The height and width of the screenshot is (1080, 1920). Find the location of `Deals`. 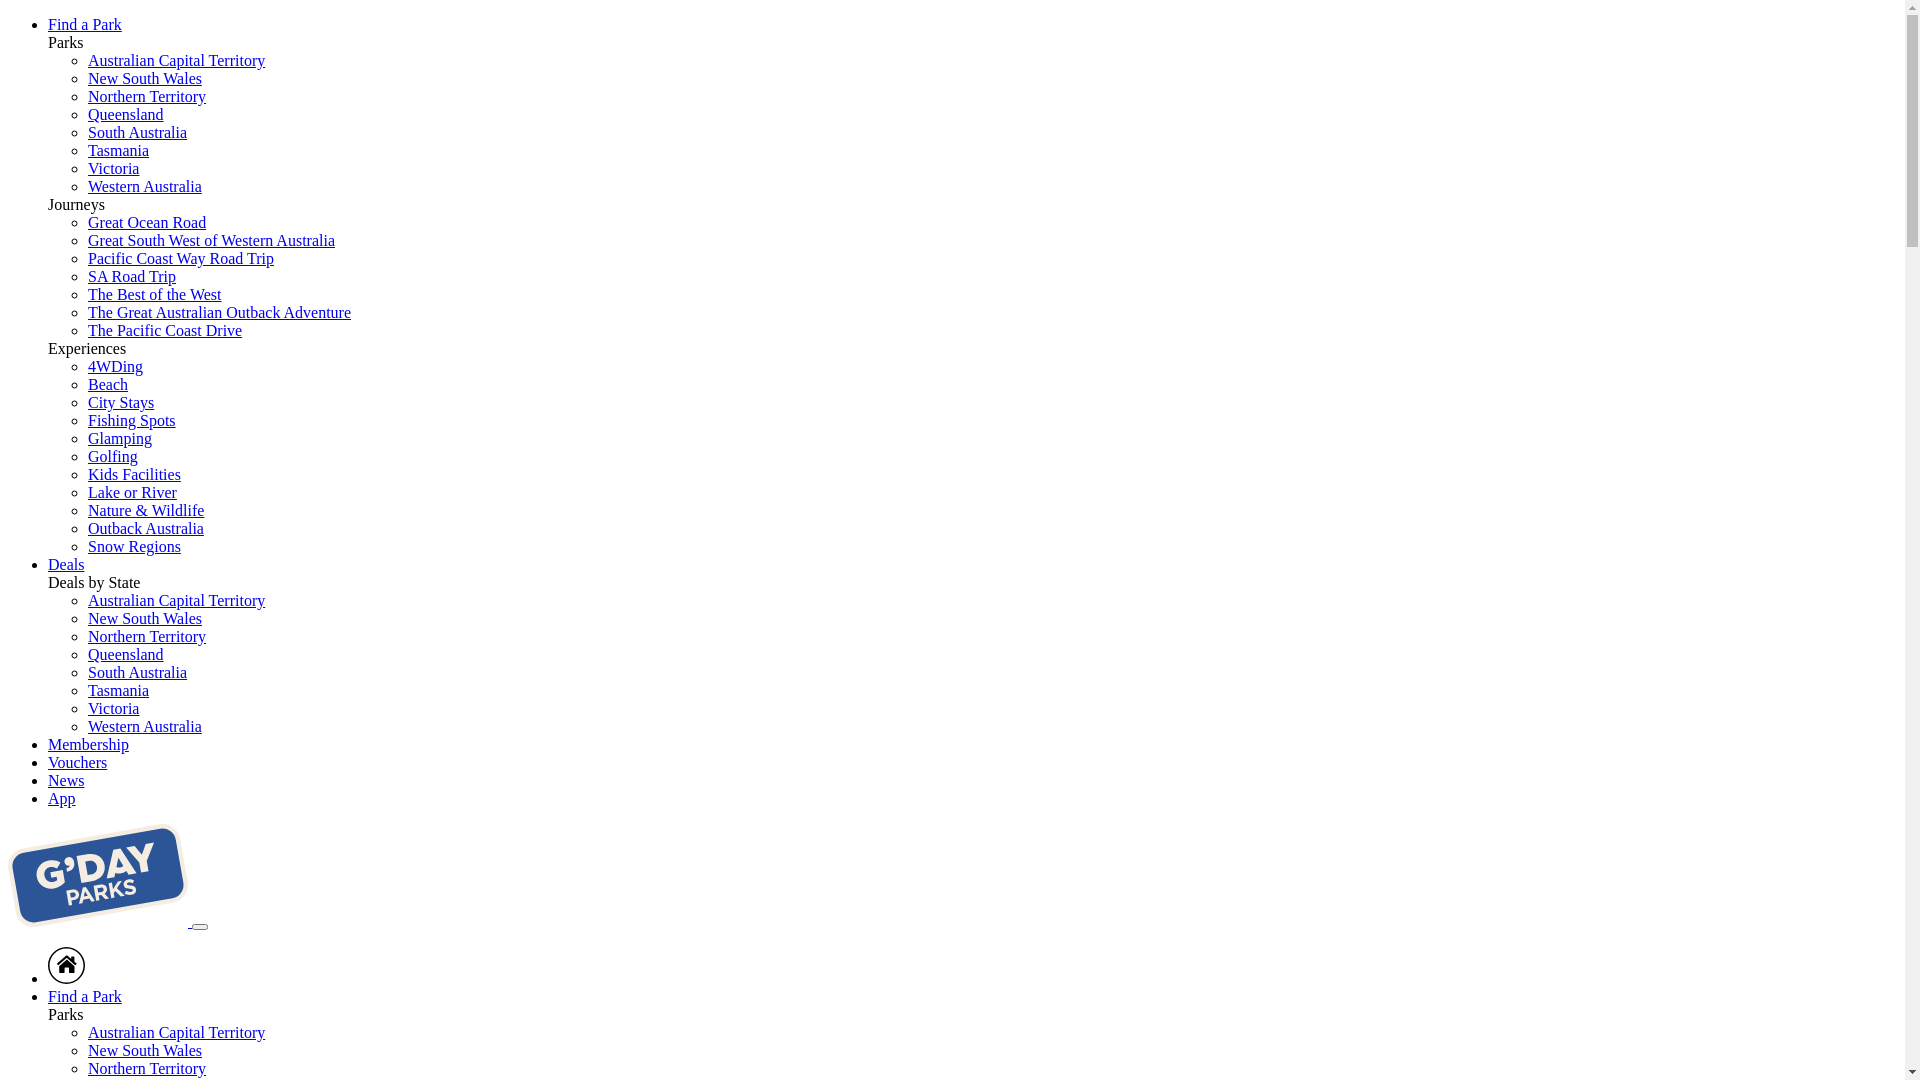

Deals is located at coordinates (66, 564).